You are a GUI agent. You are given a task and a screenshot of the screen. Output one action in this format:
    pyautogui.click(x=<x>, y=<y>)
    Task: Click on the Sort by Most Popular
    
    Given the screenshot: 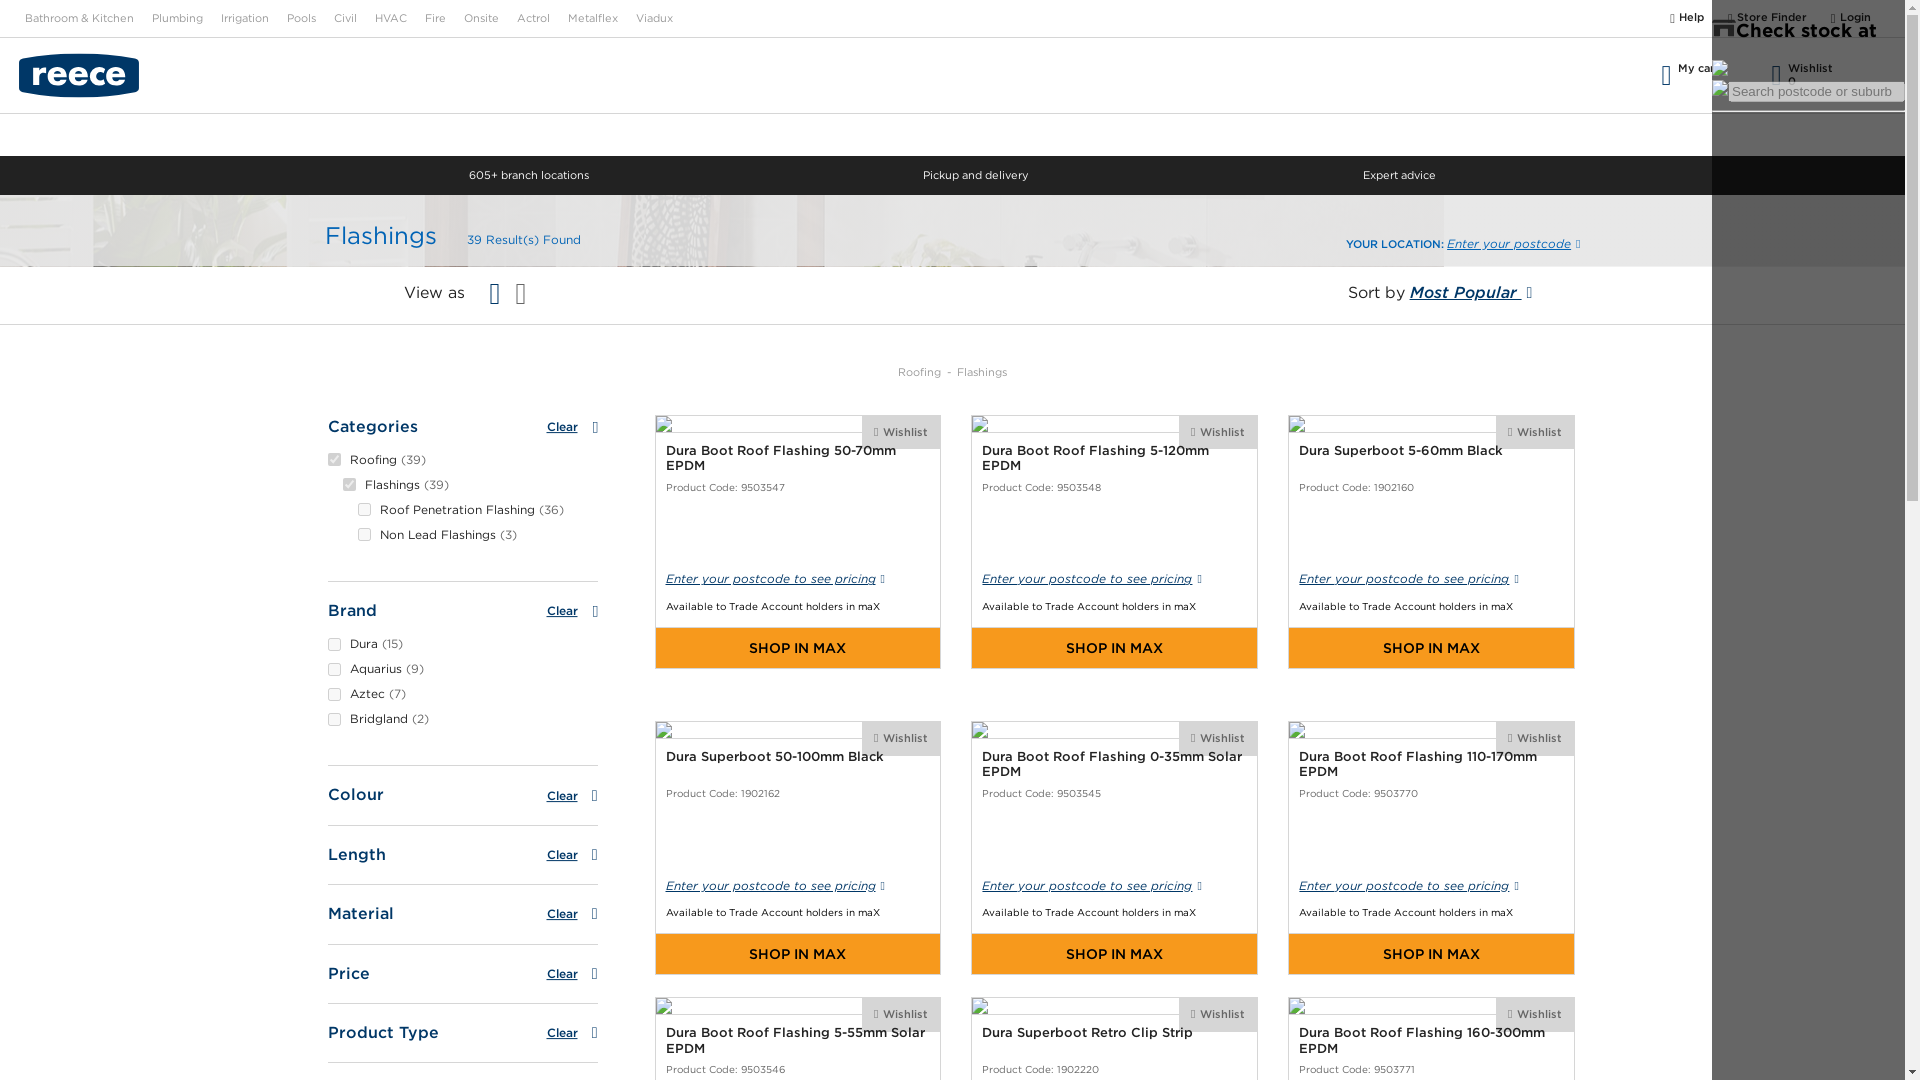 What is the action you would take?
    pyautogui.click(x=1440, y=293)
    